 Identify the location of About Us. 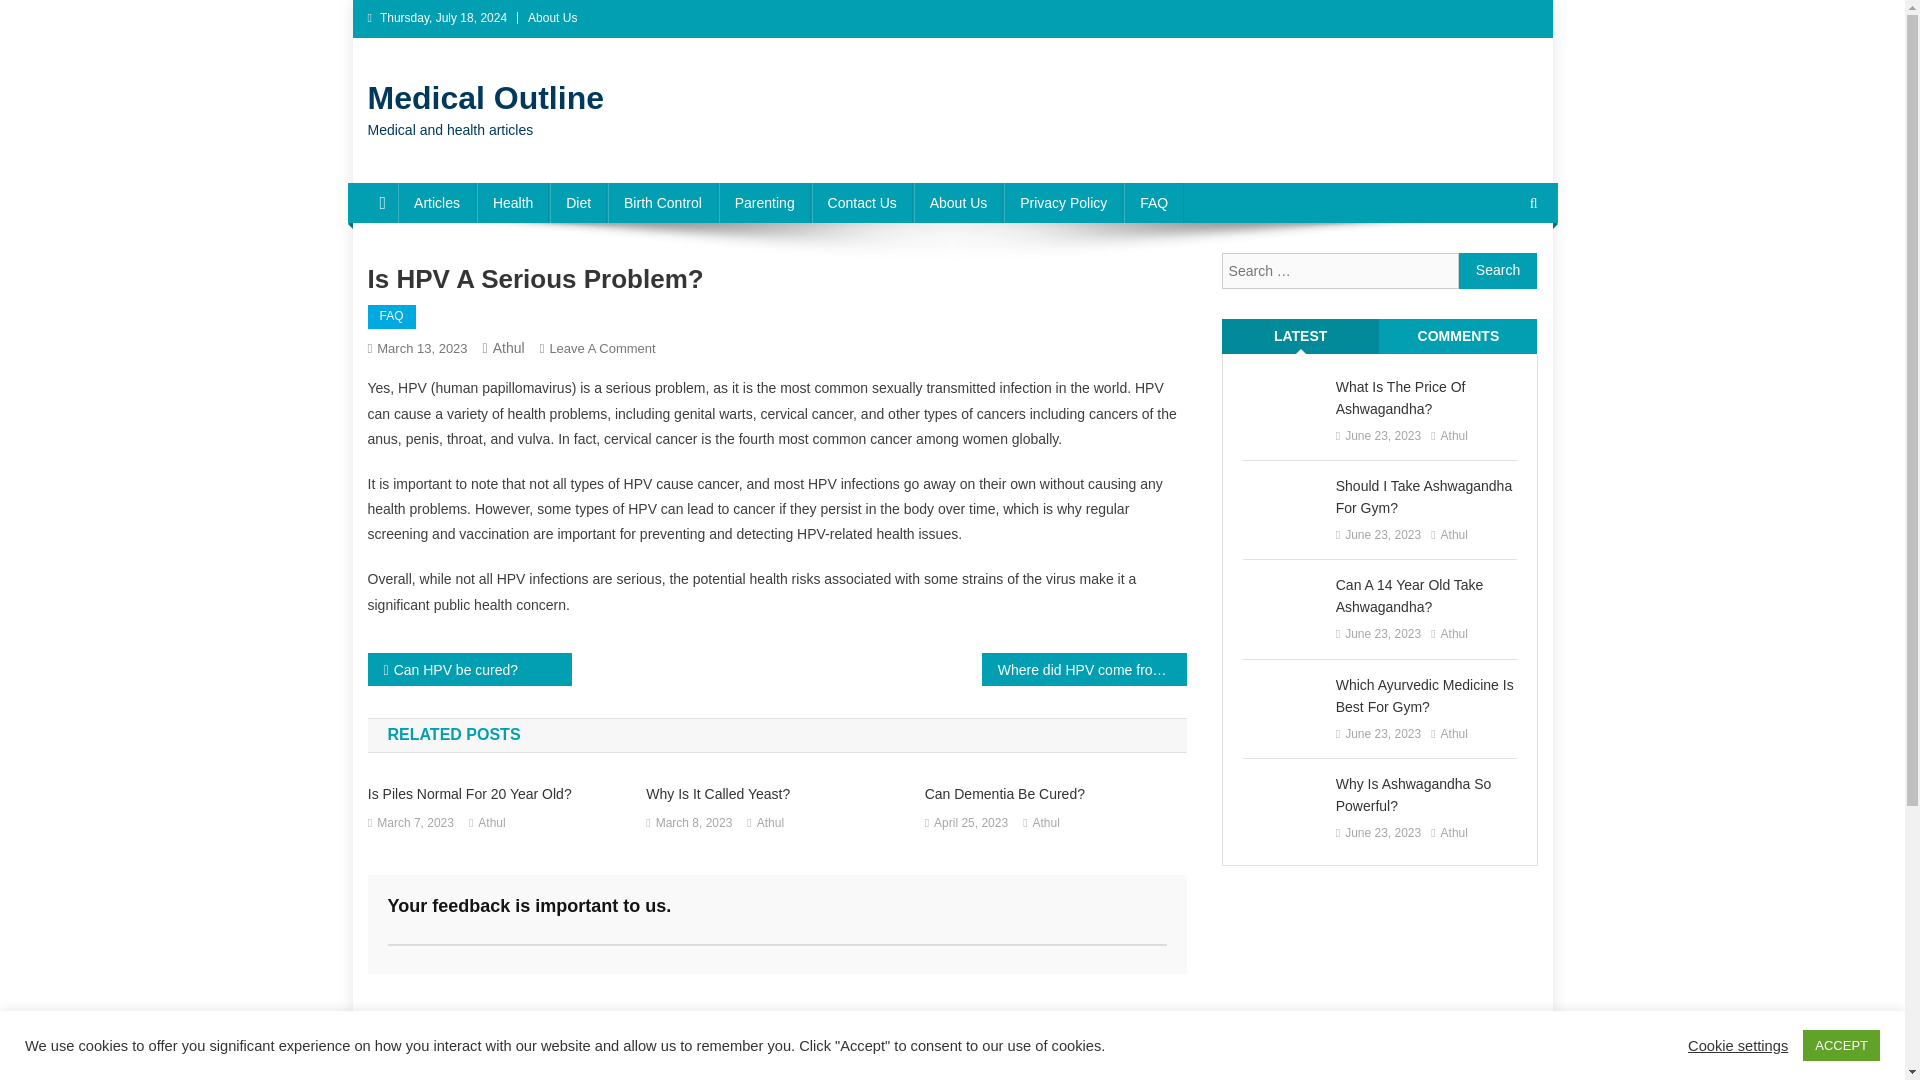
(958, 202).